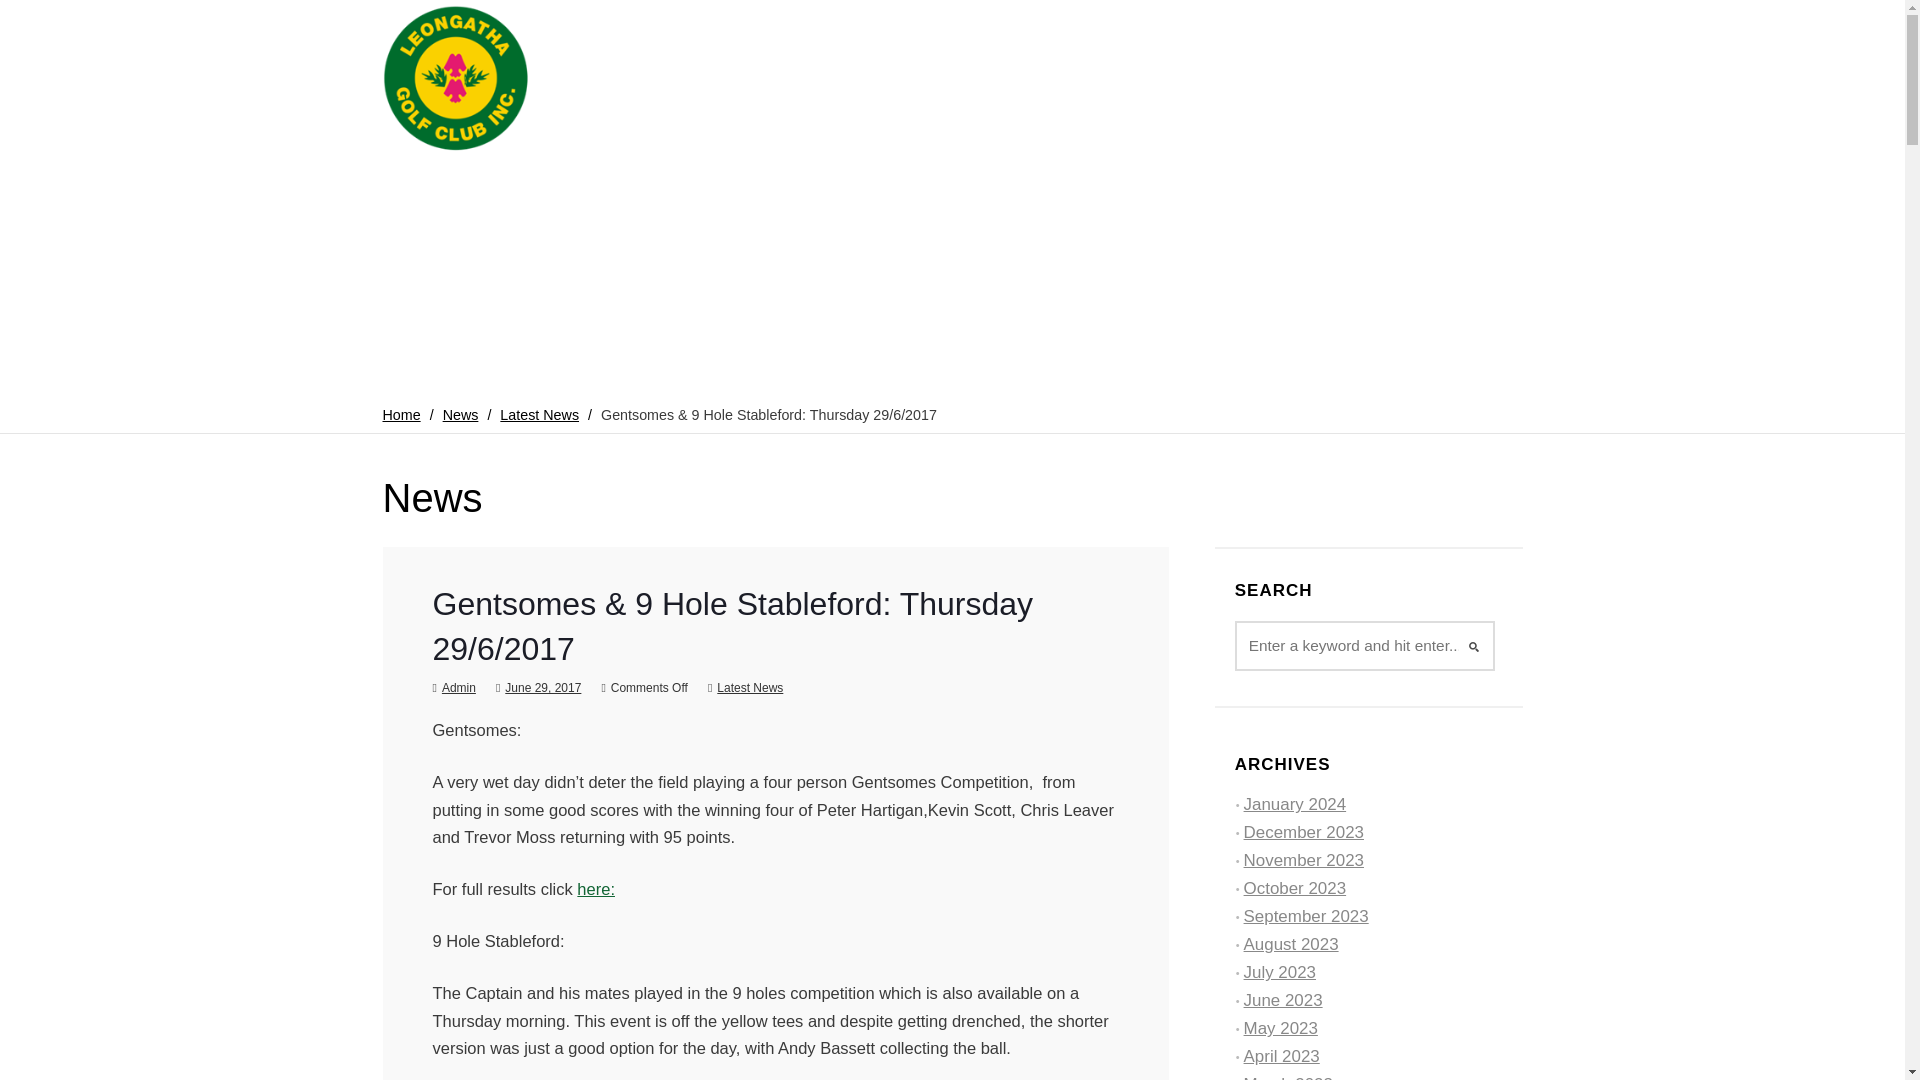 Image resolution: width=1920 pixels, height=1080 pixels. I want to click on CONTACT, so click(1475, 188).